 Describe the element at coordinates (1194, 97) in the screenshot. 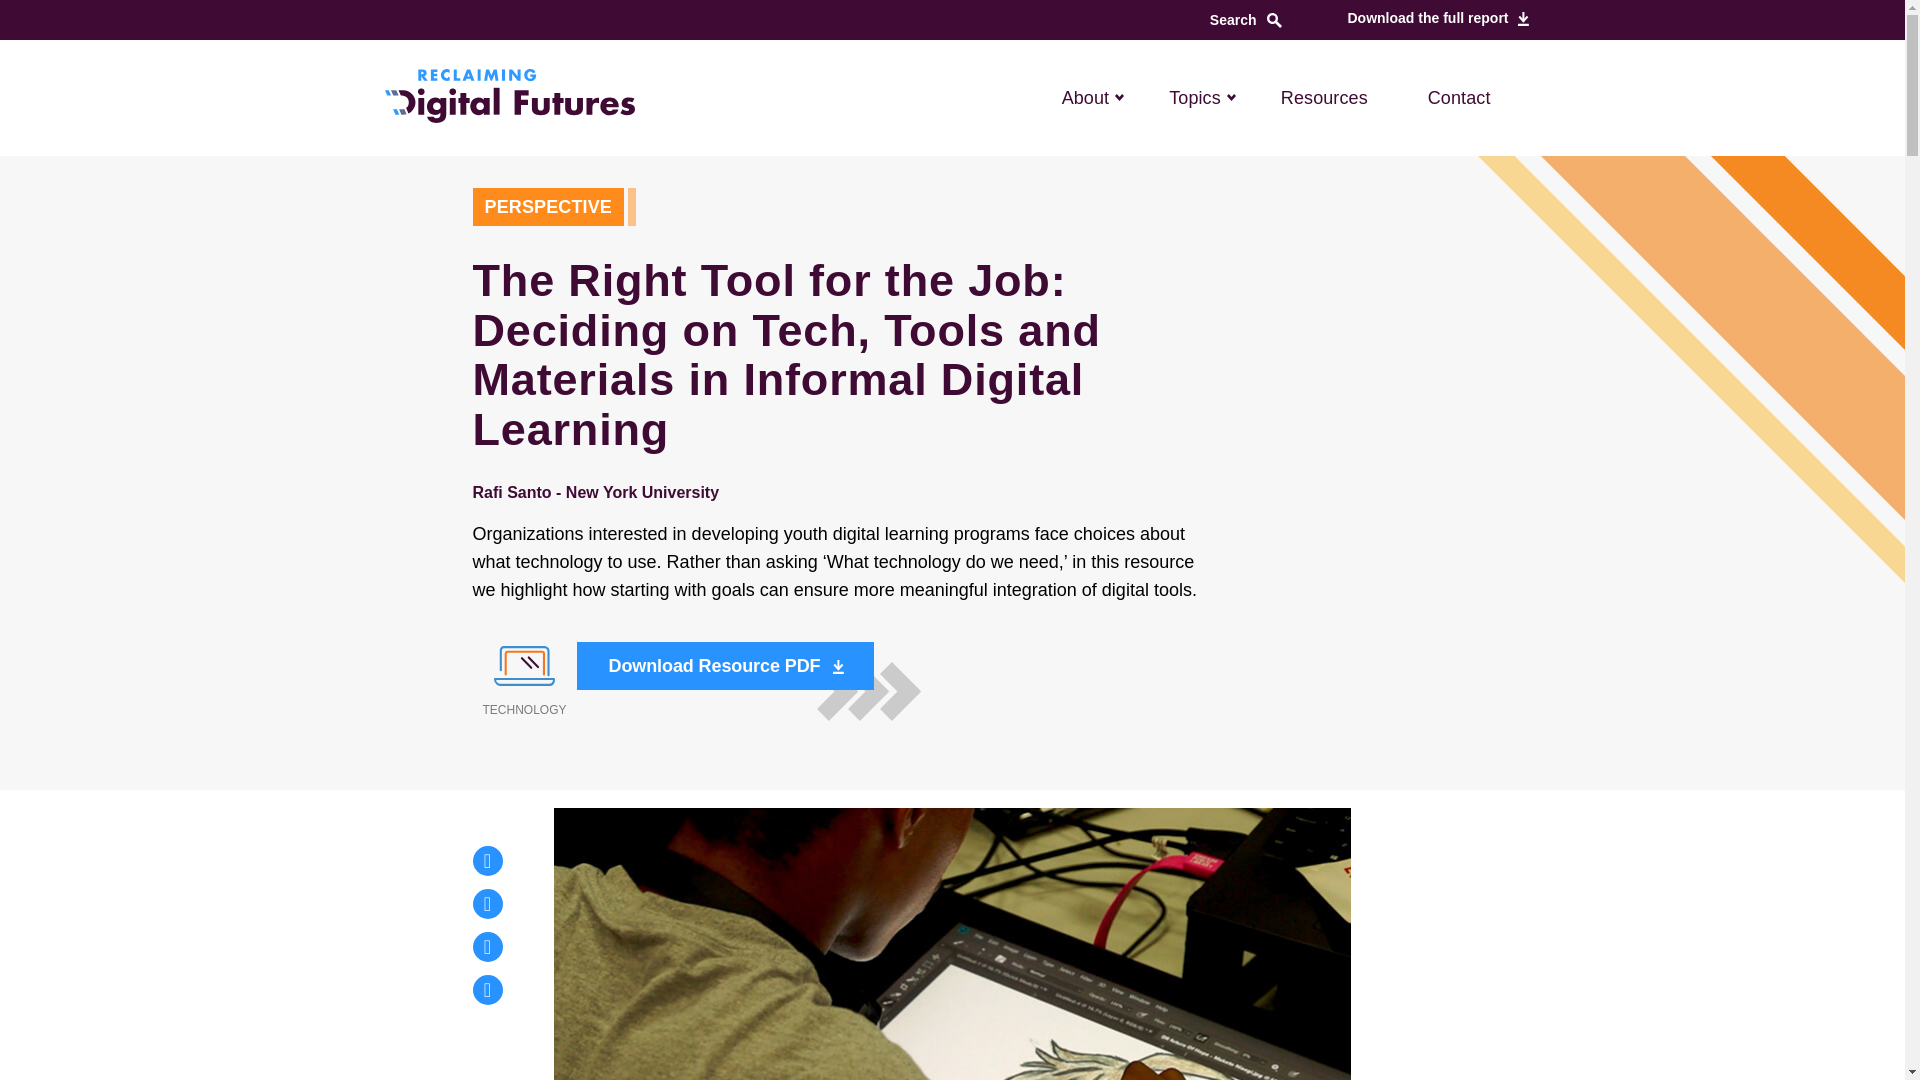

I see `Topics` at that location.